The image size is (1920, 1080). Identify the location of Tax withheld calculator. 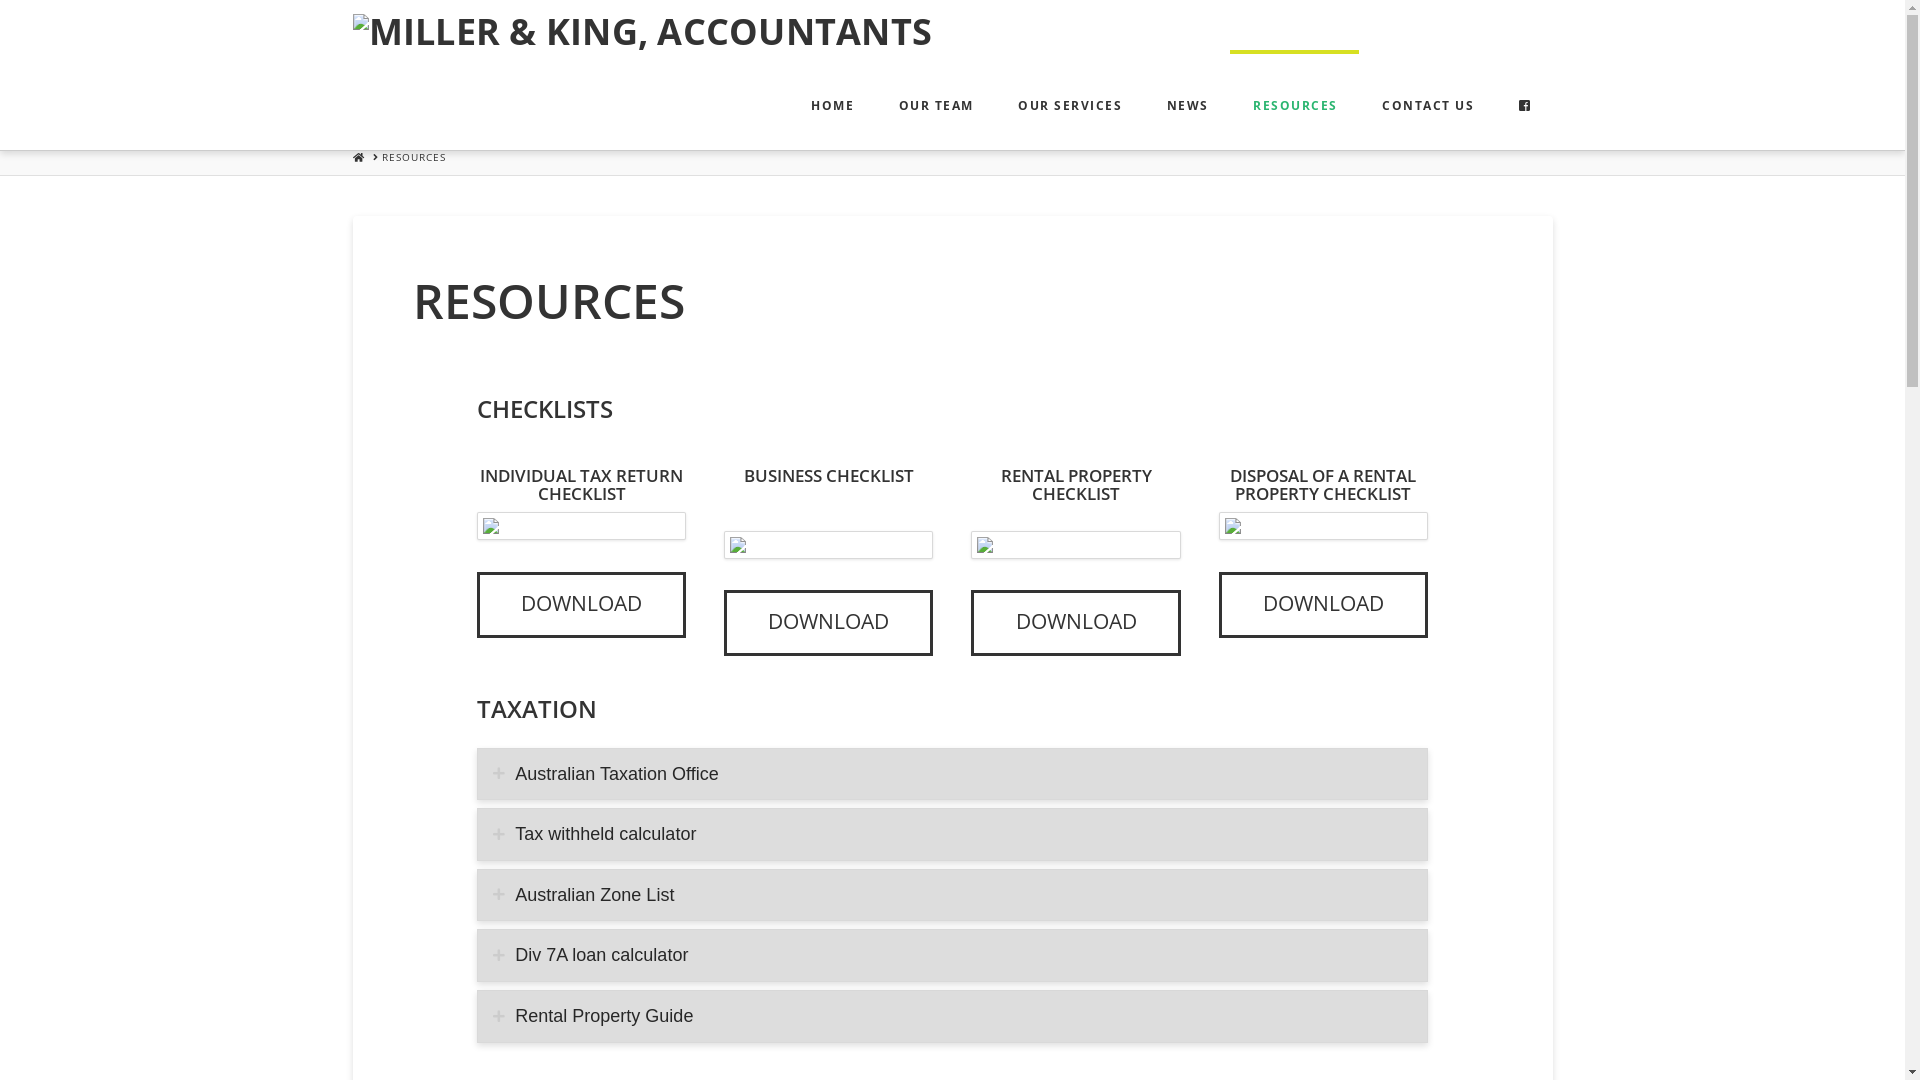
(952, 834).